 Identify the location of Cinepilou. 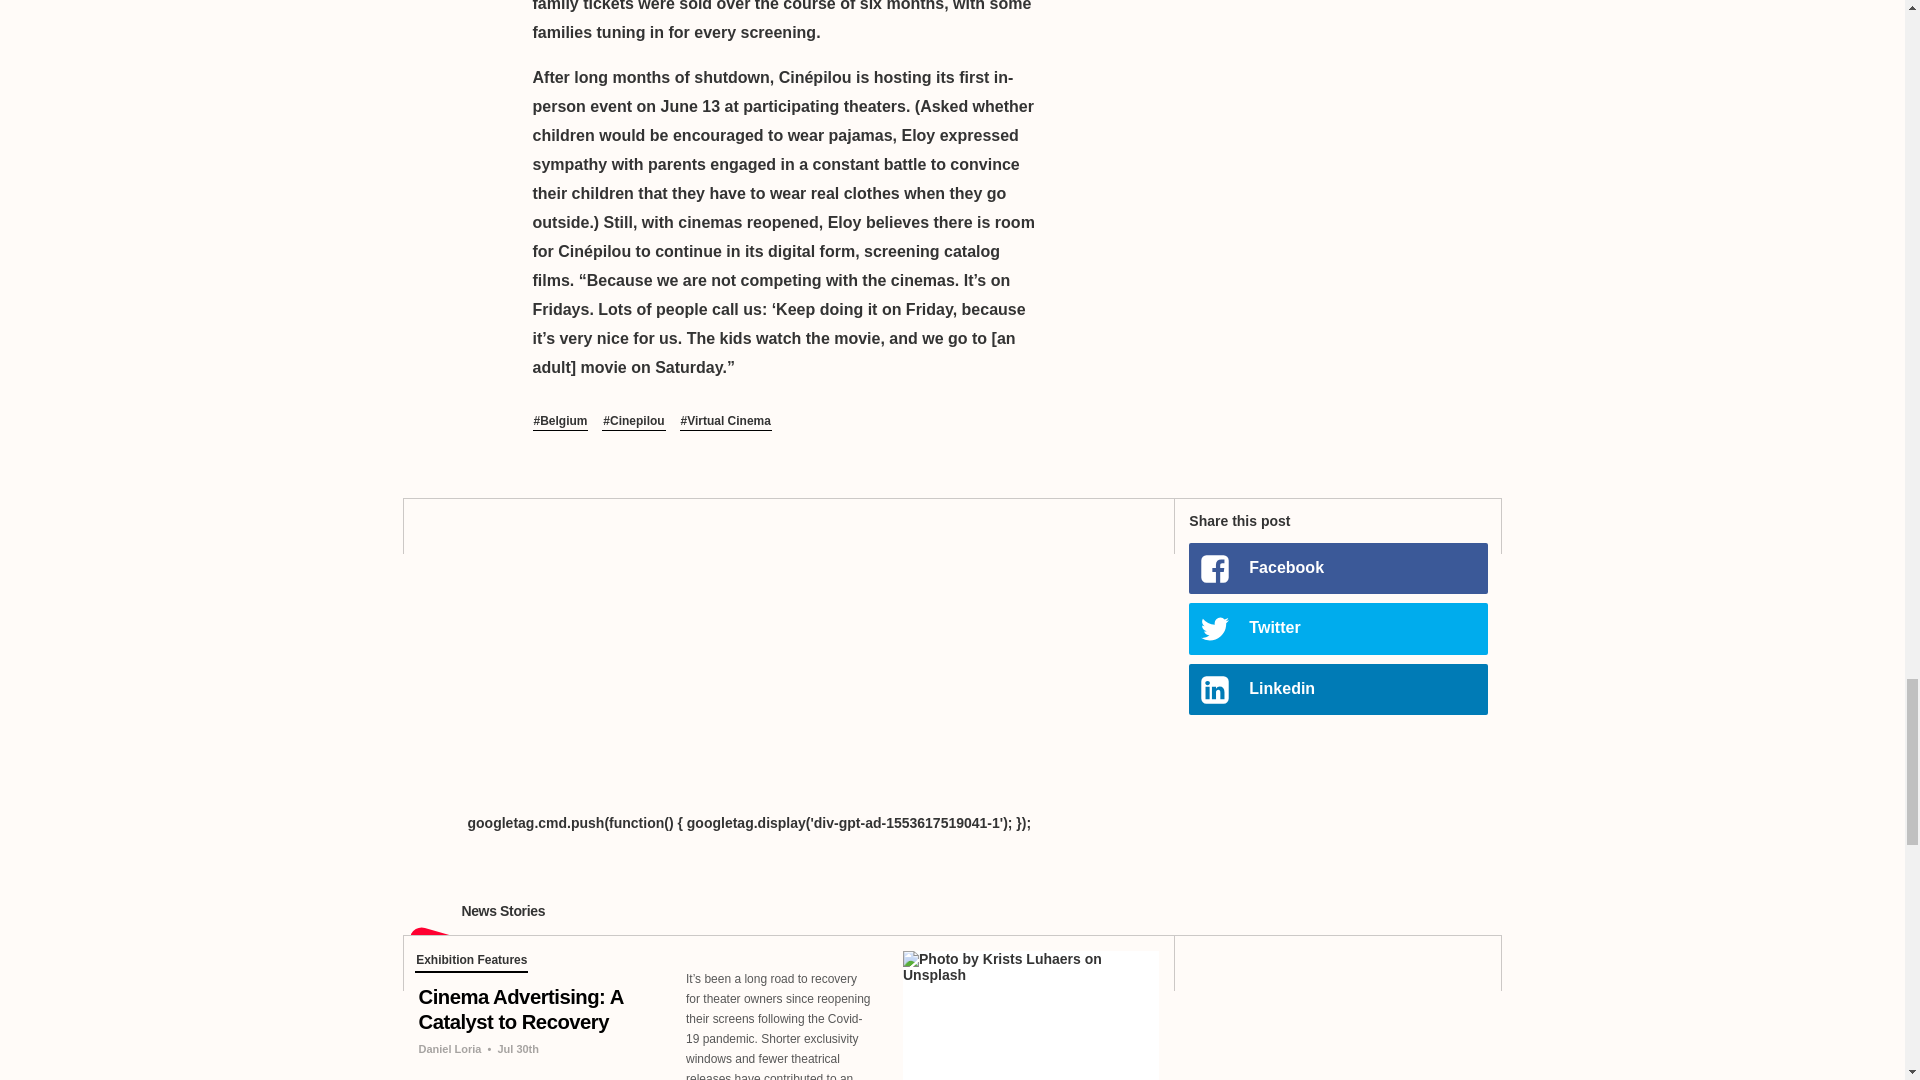
(633, 422).